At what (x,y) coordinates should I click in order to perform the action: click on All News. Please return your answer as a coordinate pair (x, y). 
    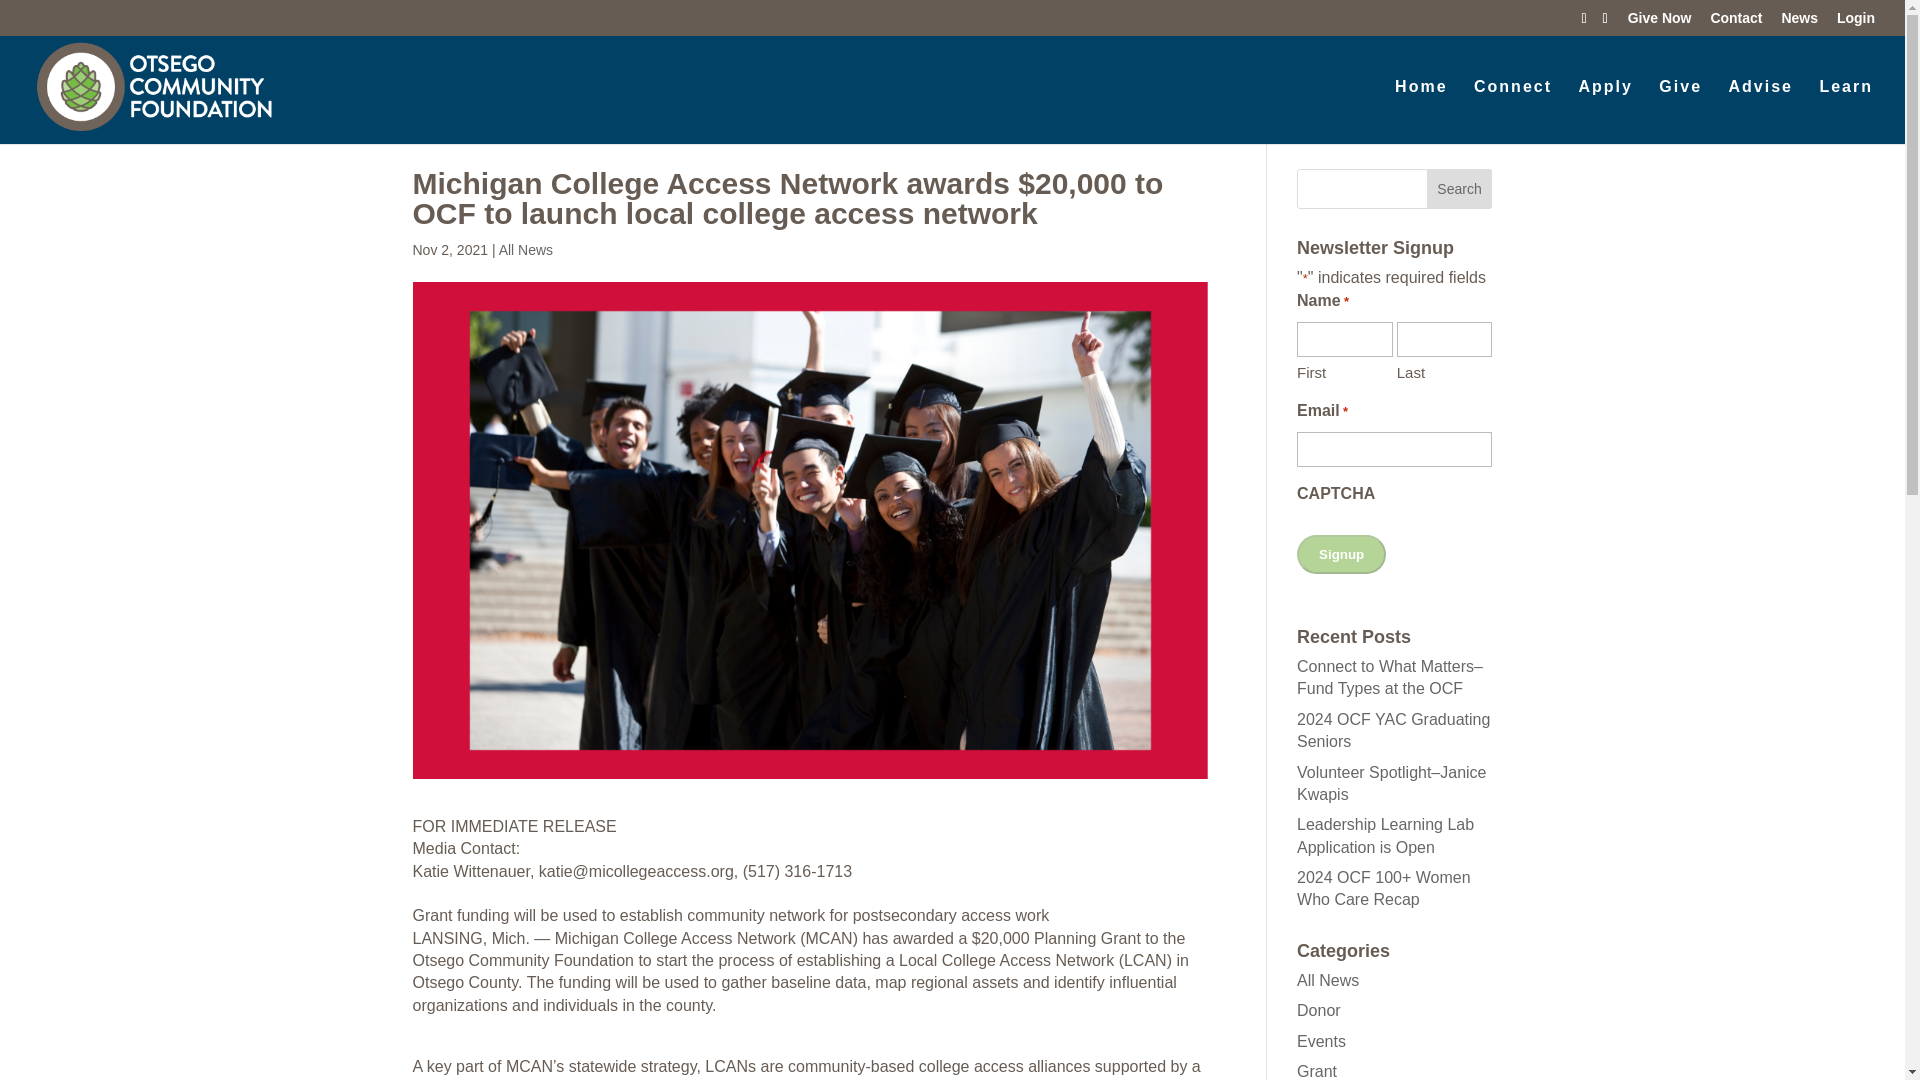
    Looking at the image, I should click on (1328, 980).